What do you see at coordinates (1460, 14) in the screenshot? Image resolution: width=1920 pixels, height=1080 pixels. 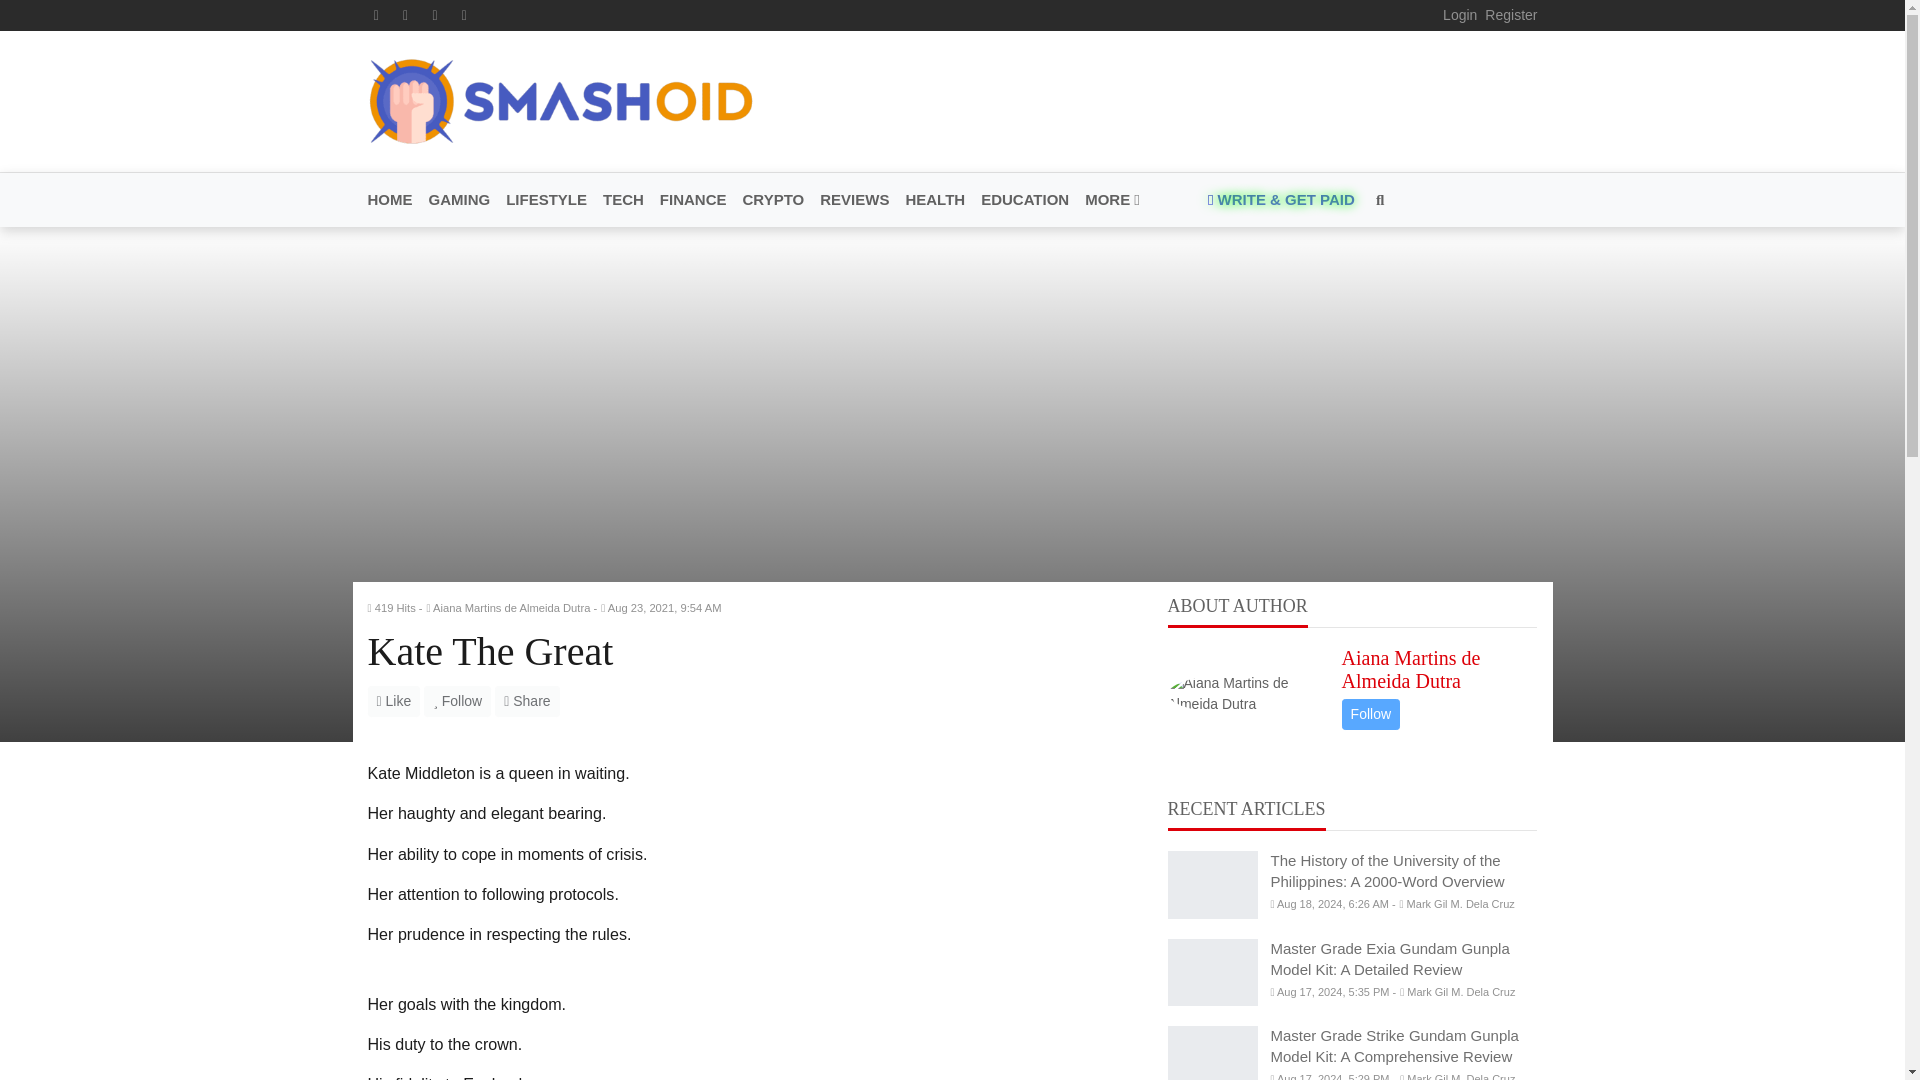 I see `Login` at bounding box center [1460, 14].